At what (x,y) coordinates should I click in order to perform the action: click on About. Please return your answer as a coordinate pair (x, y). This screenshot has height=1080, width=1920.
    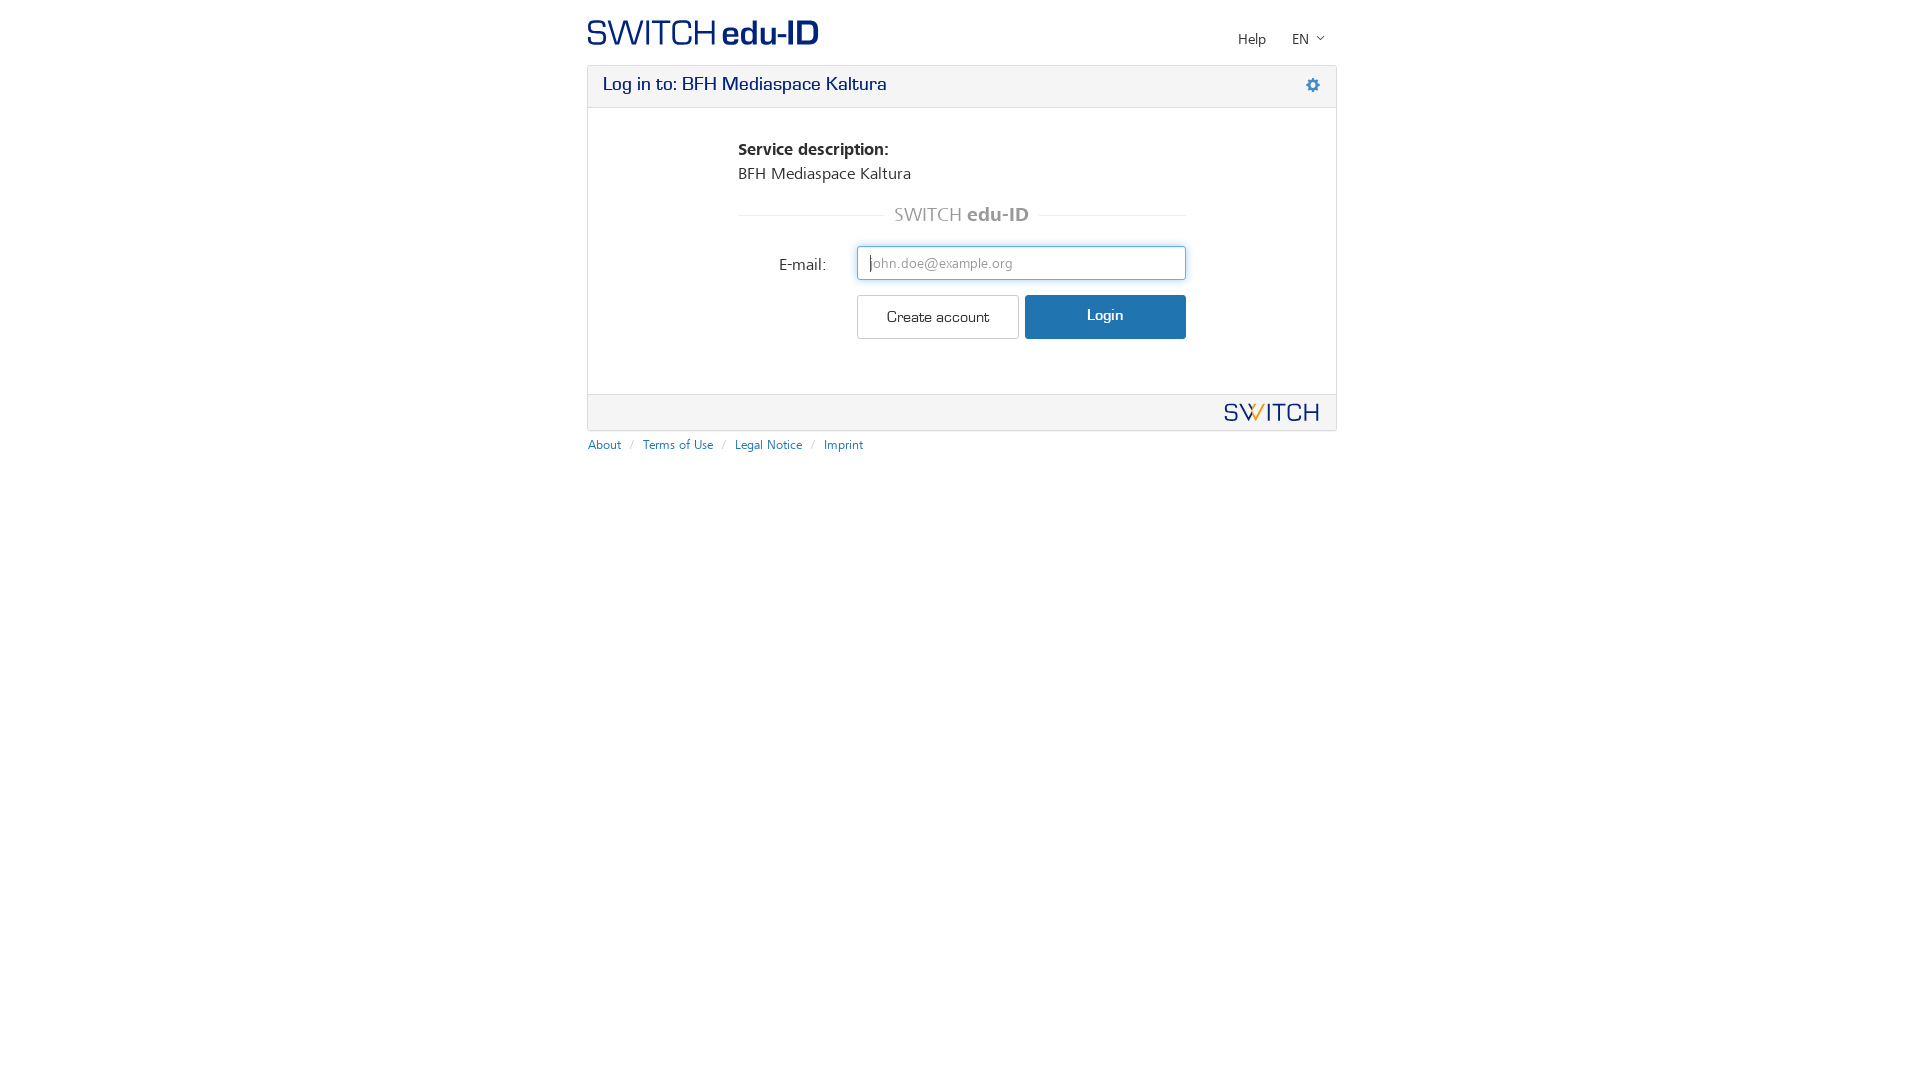
    Looking at the image, I should click on (604, 445).